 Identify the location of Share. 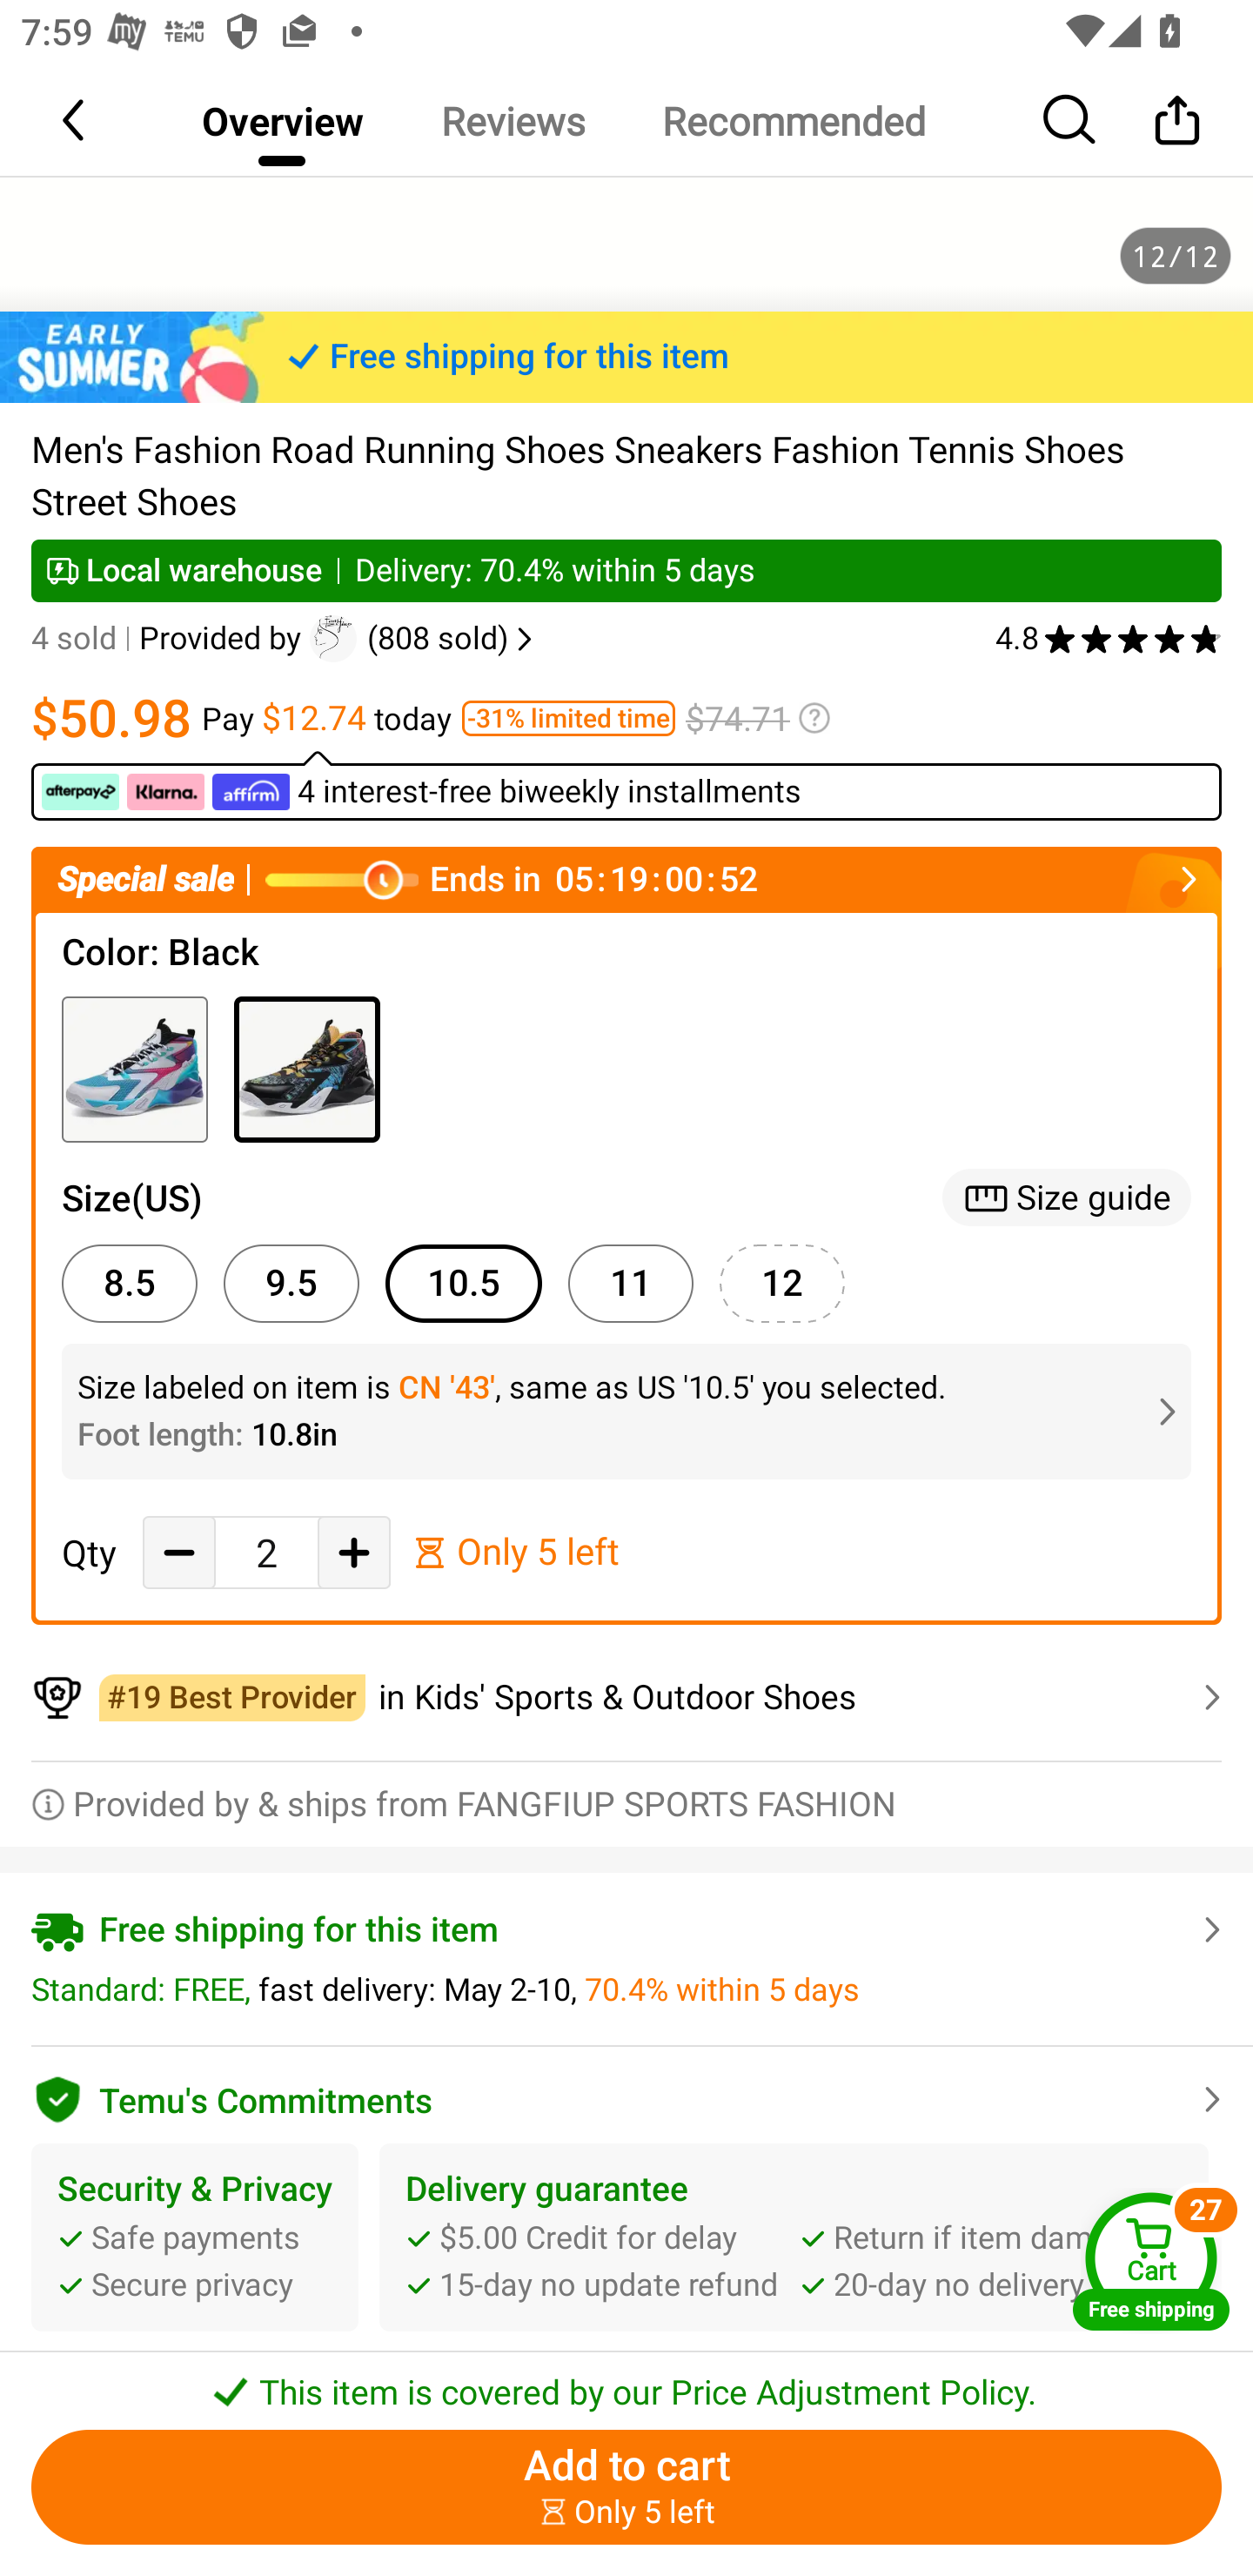
(1176, 119).